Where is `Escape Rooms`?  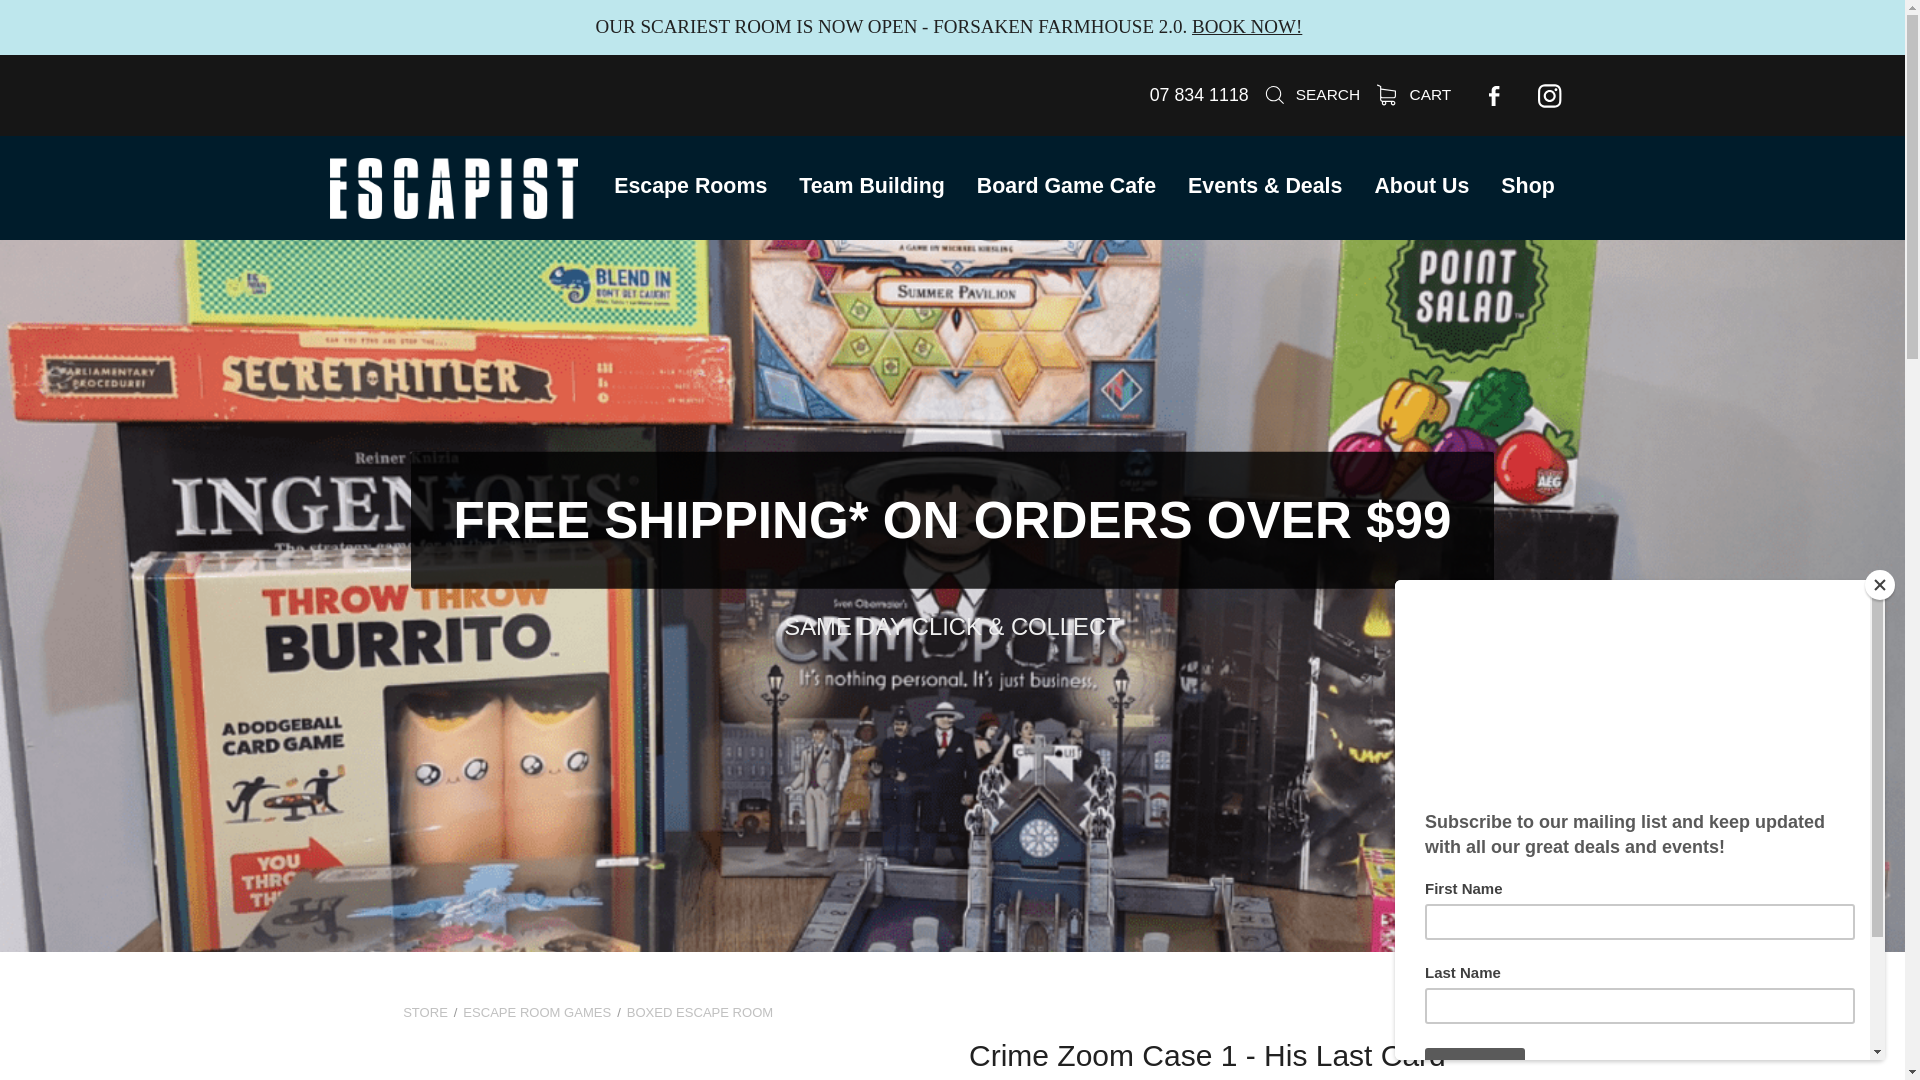 Escape Rooms is located at coordinates (690, 185).